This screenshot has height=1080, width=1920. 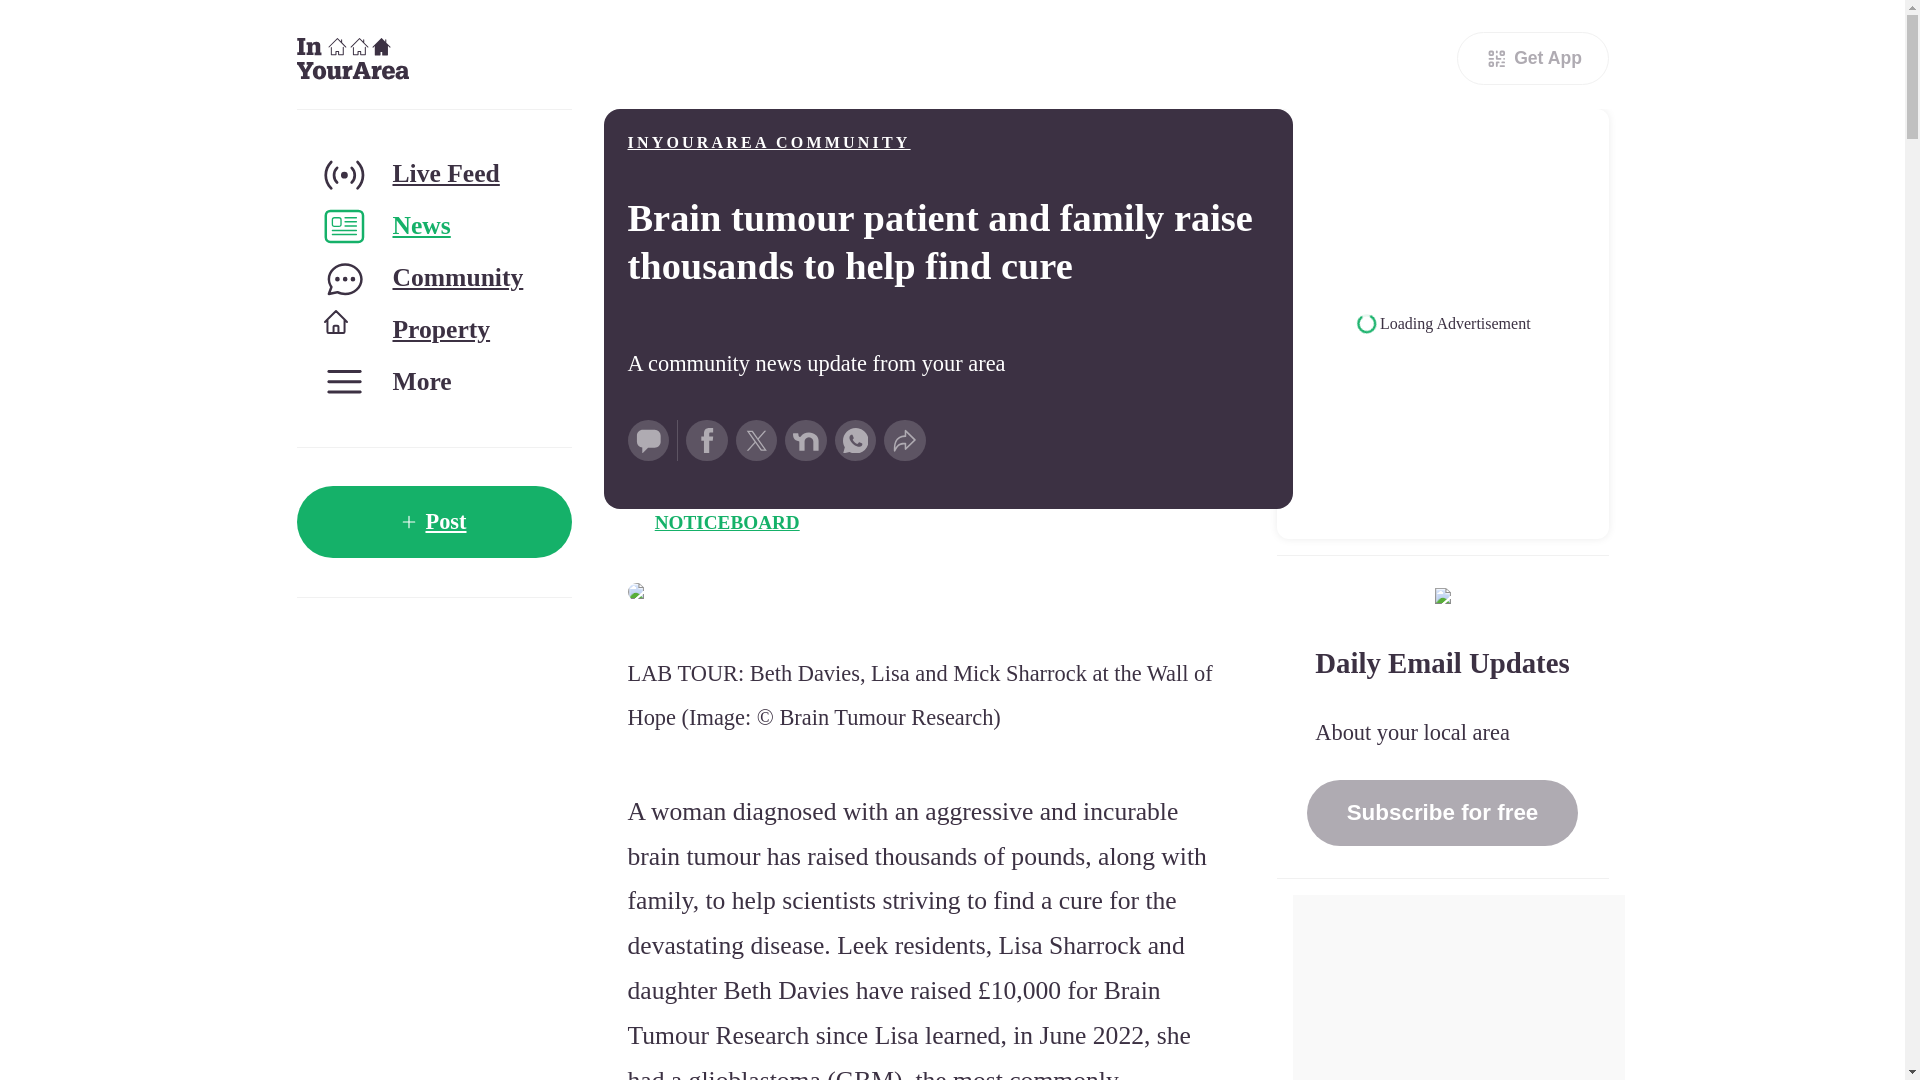 I want to click on Community, so click(x=432, y=278).